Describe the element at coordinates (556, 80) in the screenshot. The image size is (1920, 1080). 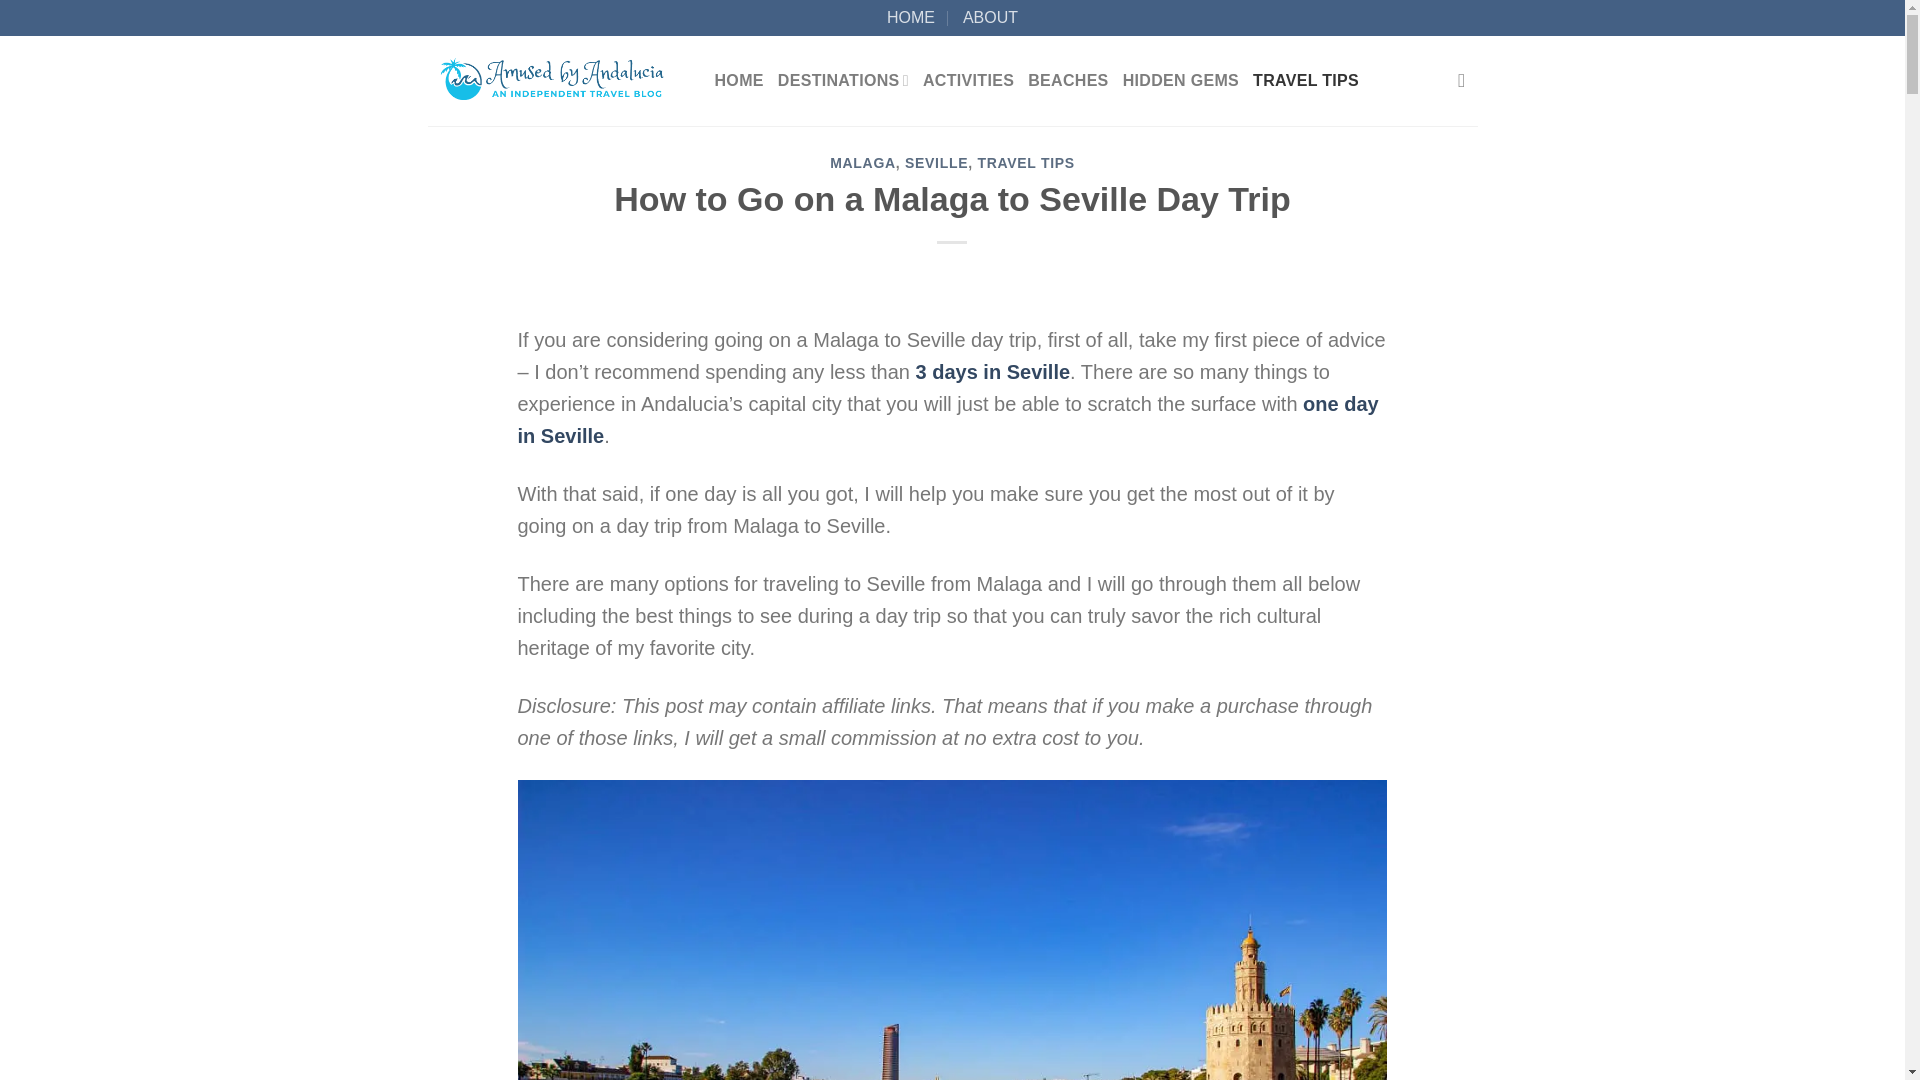
I see `Amused by Andalucia` at that location.